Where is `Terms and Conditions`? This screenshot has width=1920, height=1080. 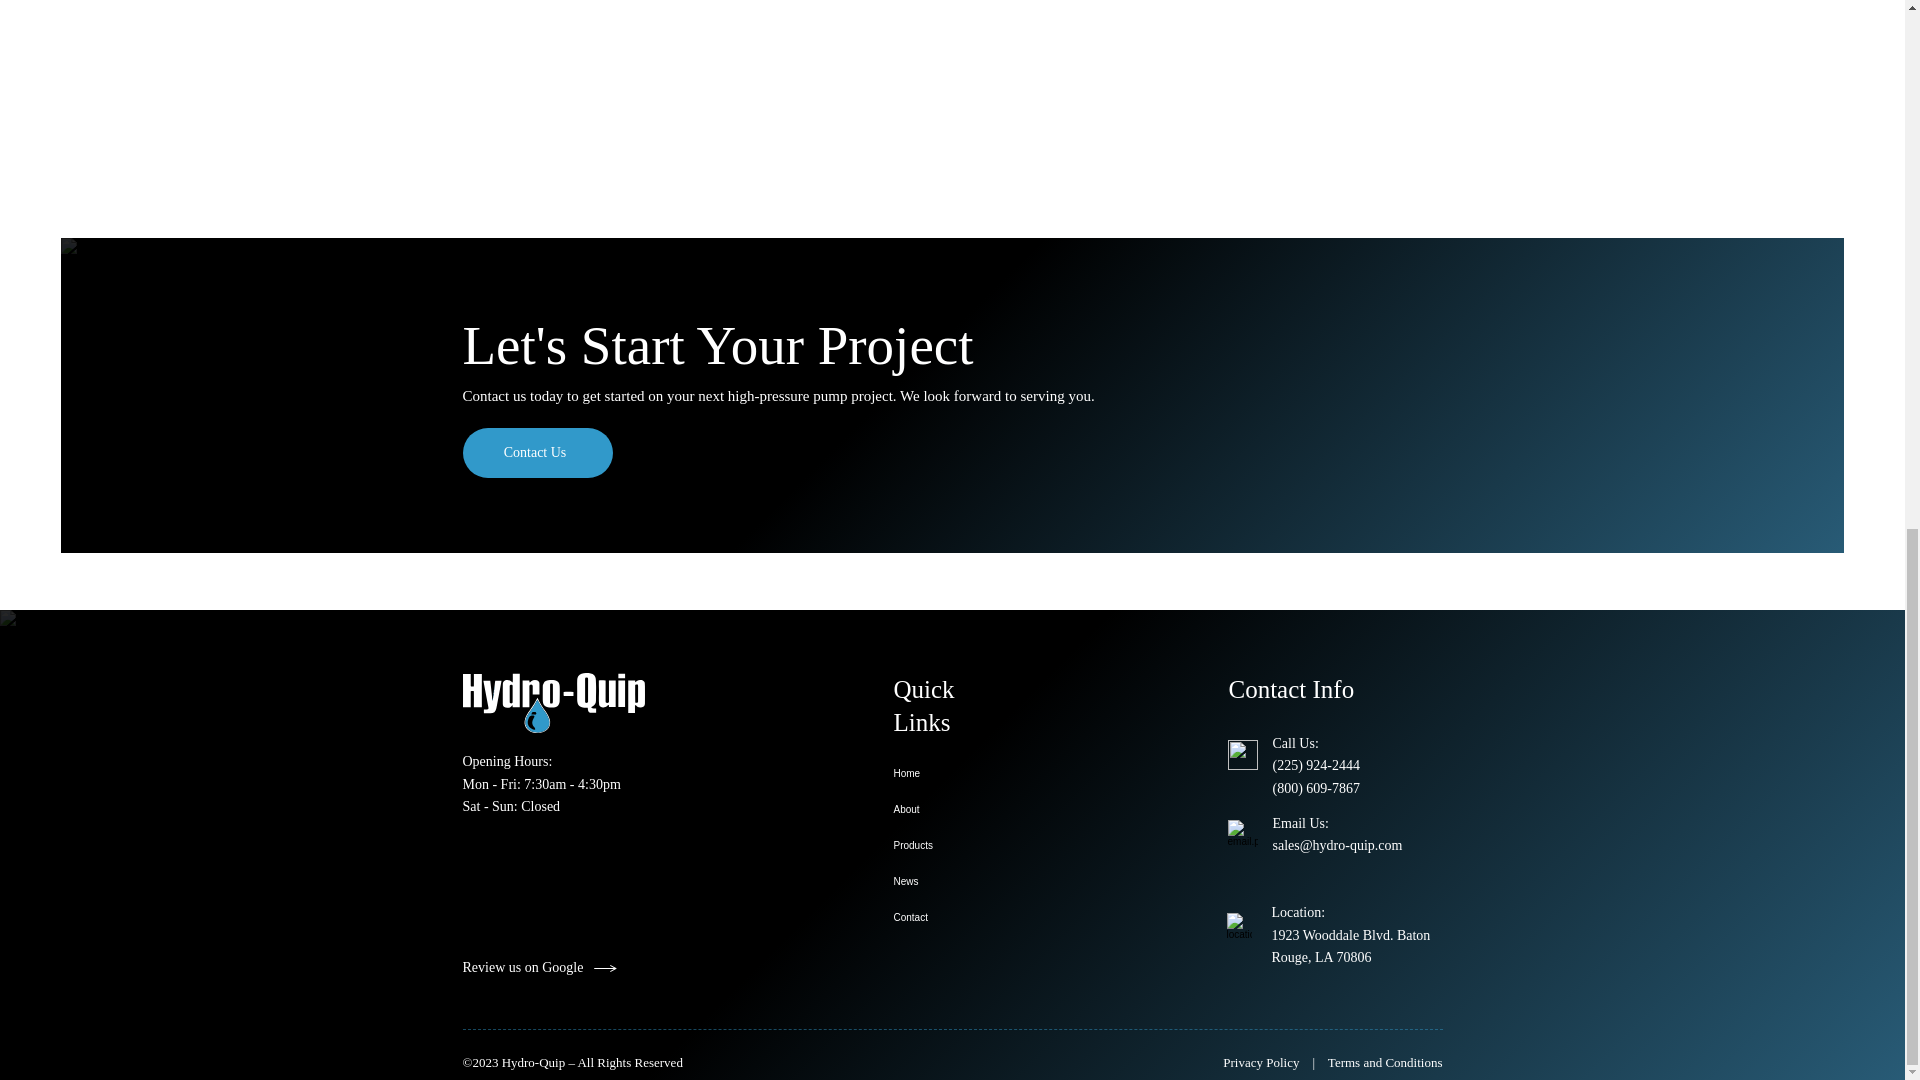
Terms and Conditions is located at coordinates (1386, 1062).